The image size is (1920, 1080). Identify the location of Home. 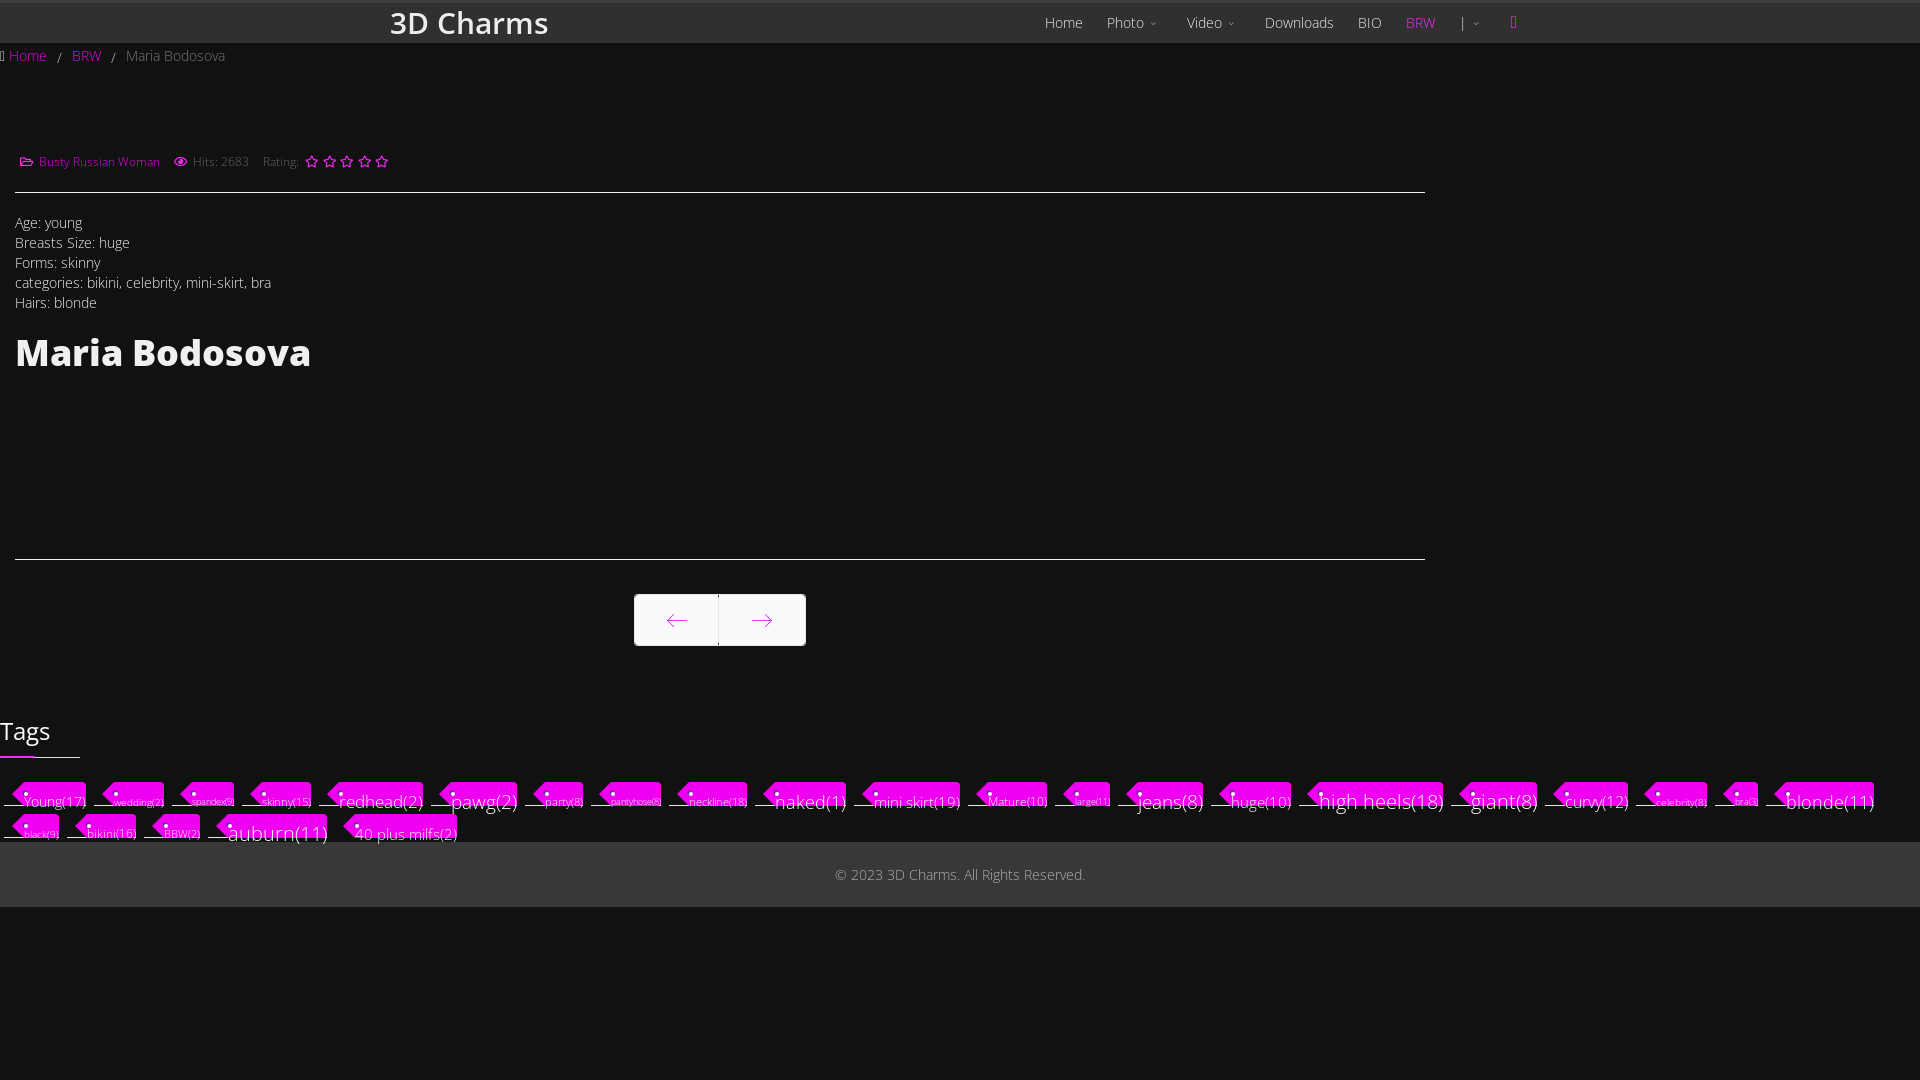
(1064, 23).